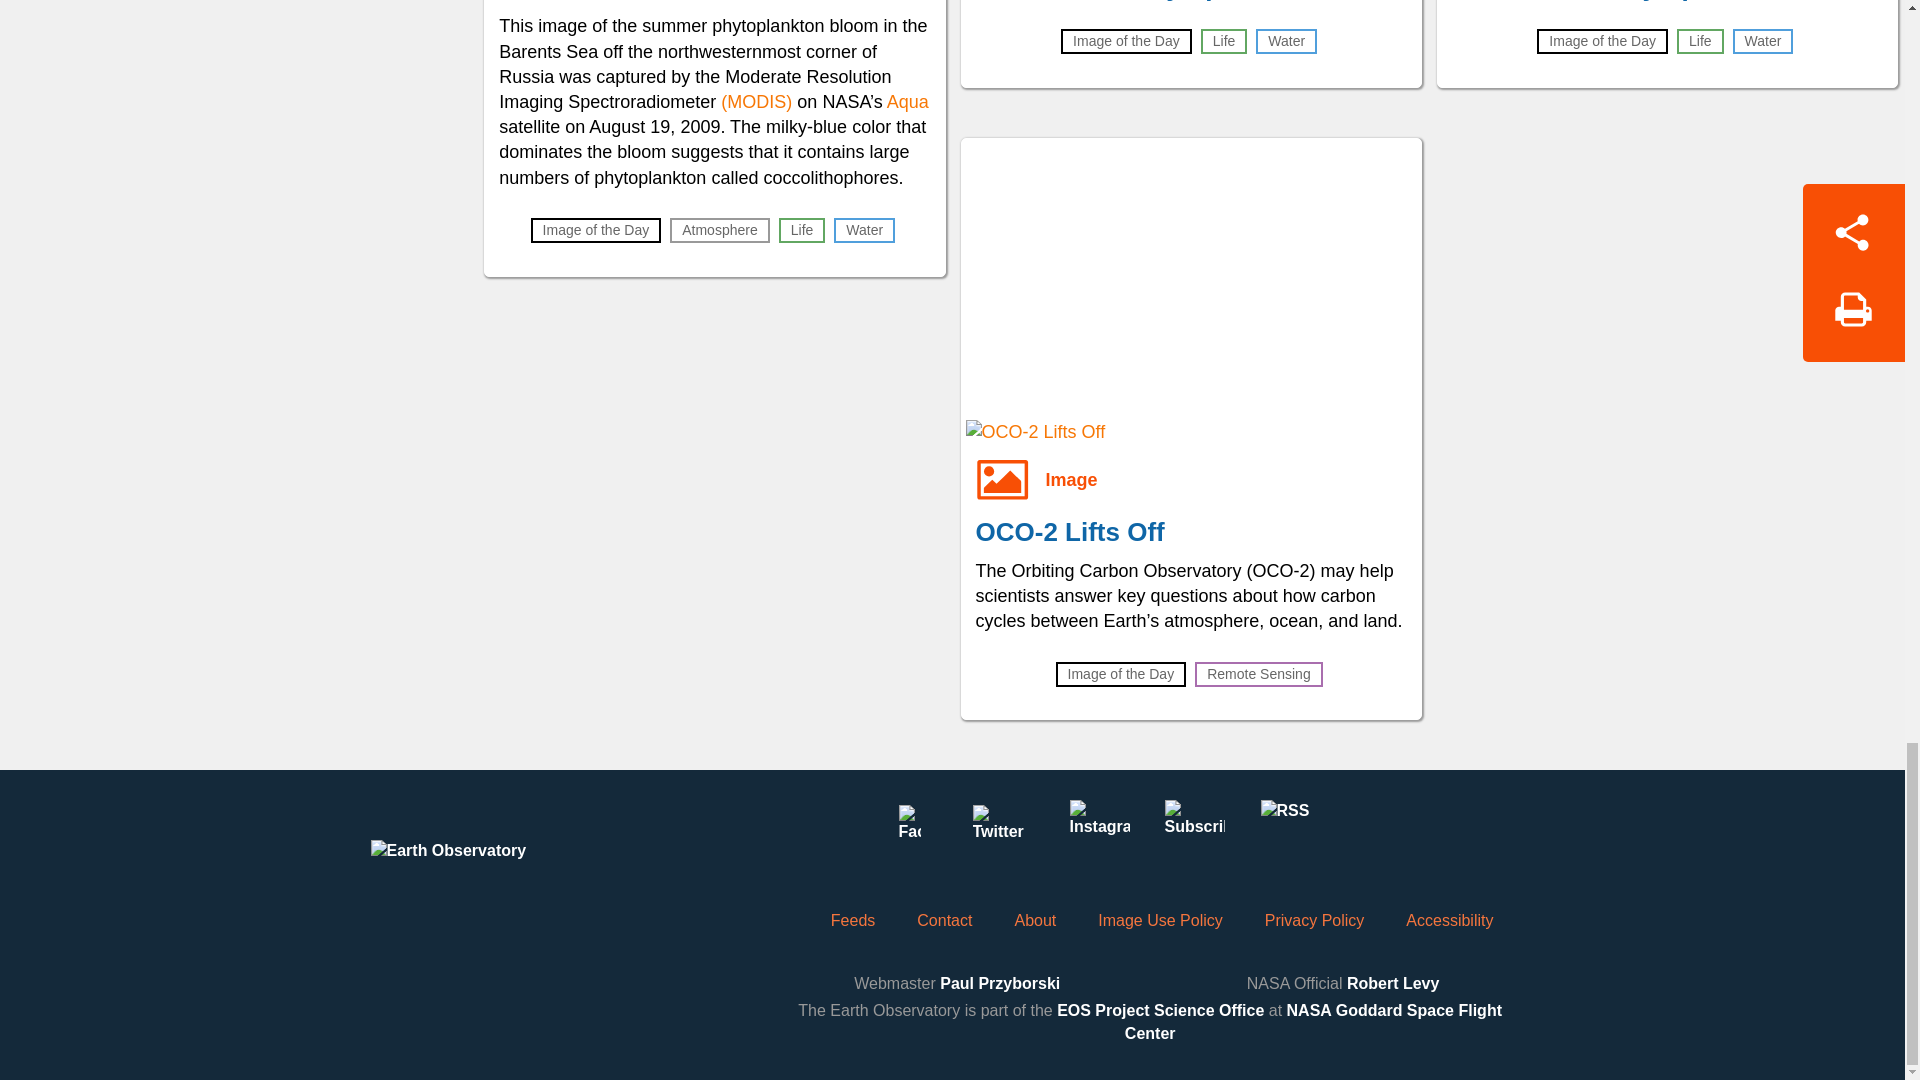 Image resolution: width=1920 pixels, height=1080 pixels. I want to click on RSS, so click(1289, 830).